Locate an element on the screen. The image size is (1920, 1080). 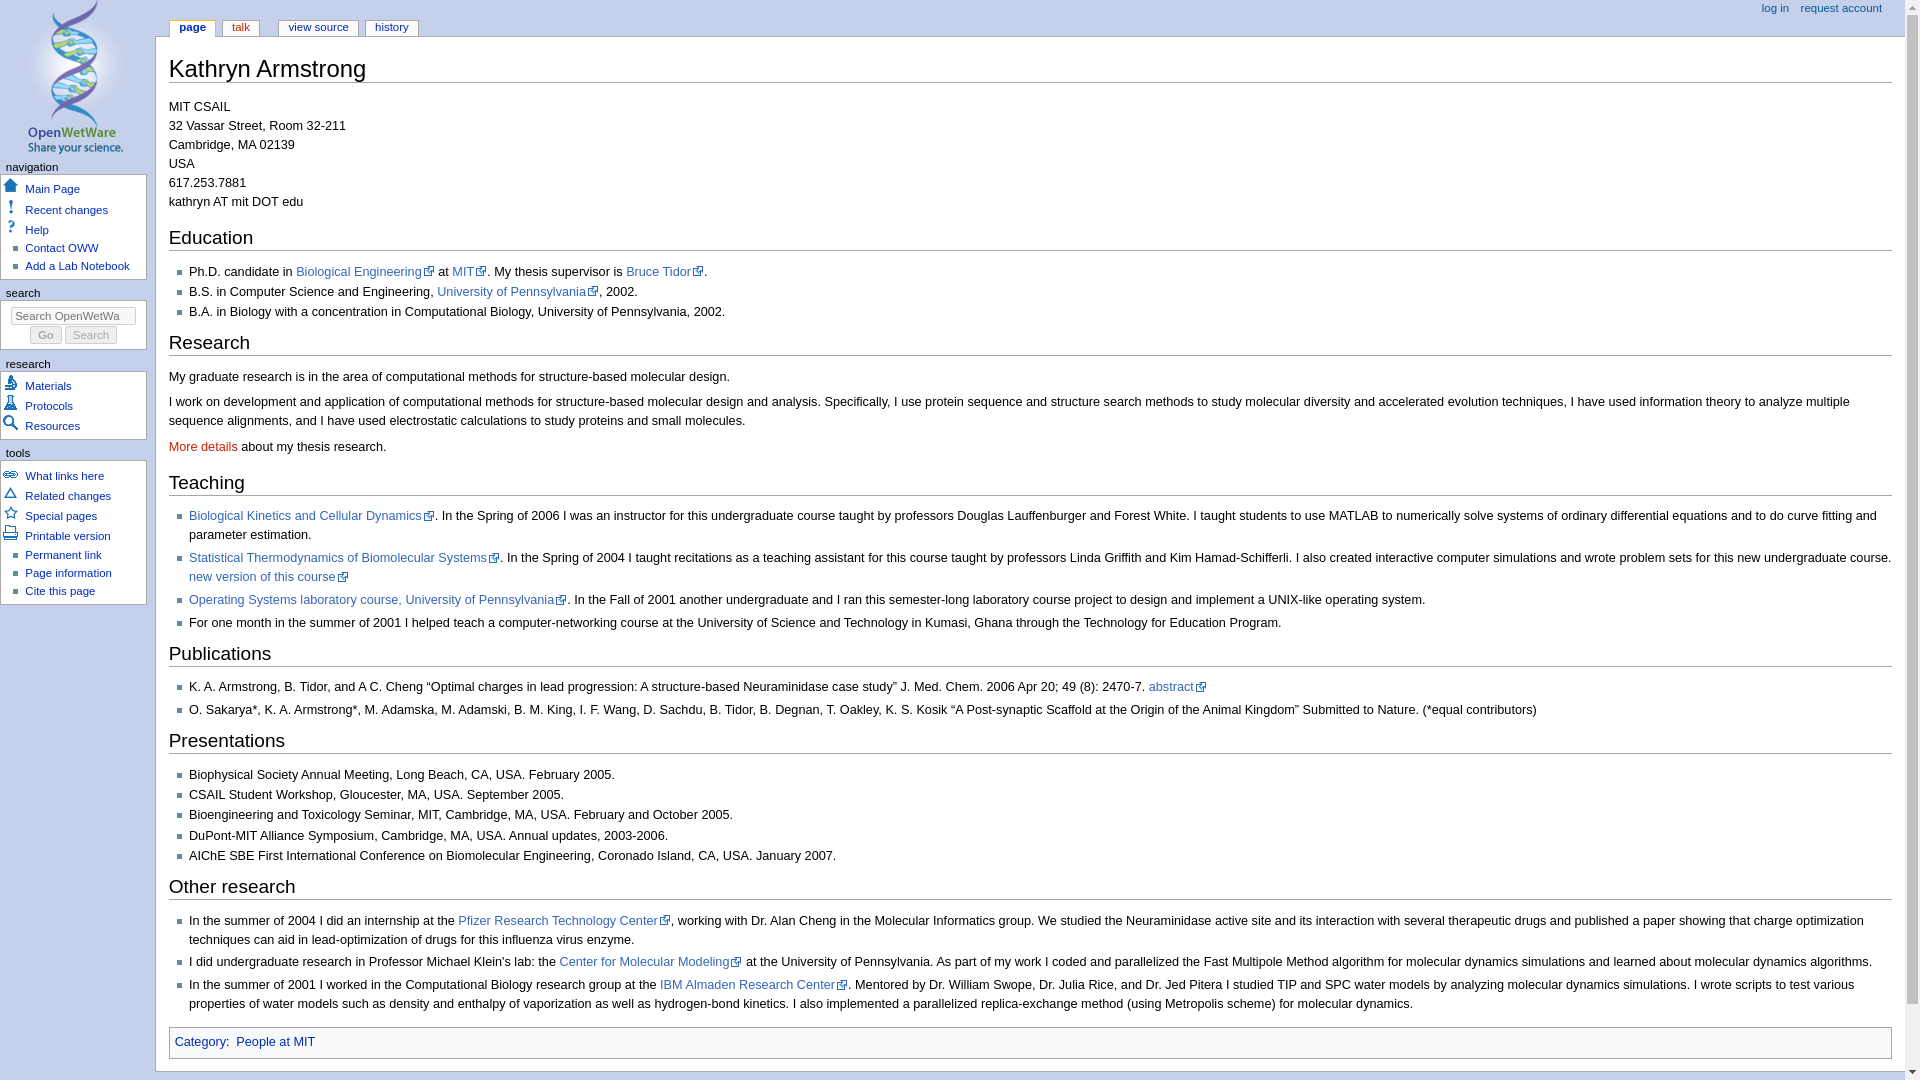
Statistical Thermodynamics of Biomolecular Systems is located at coordinates (344, 557).